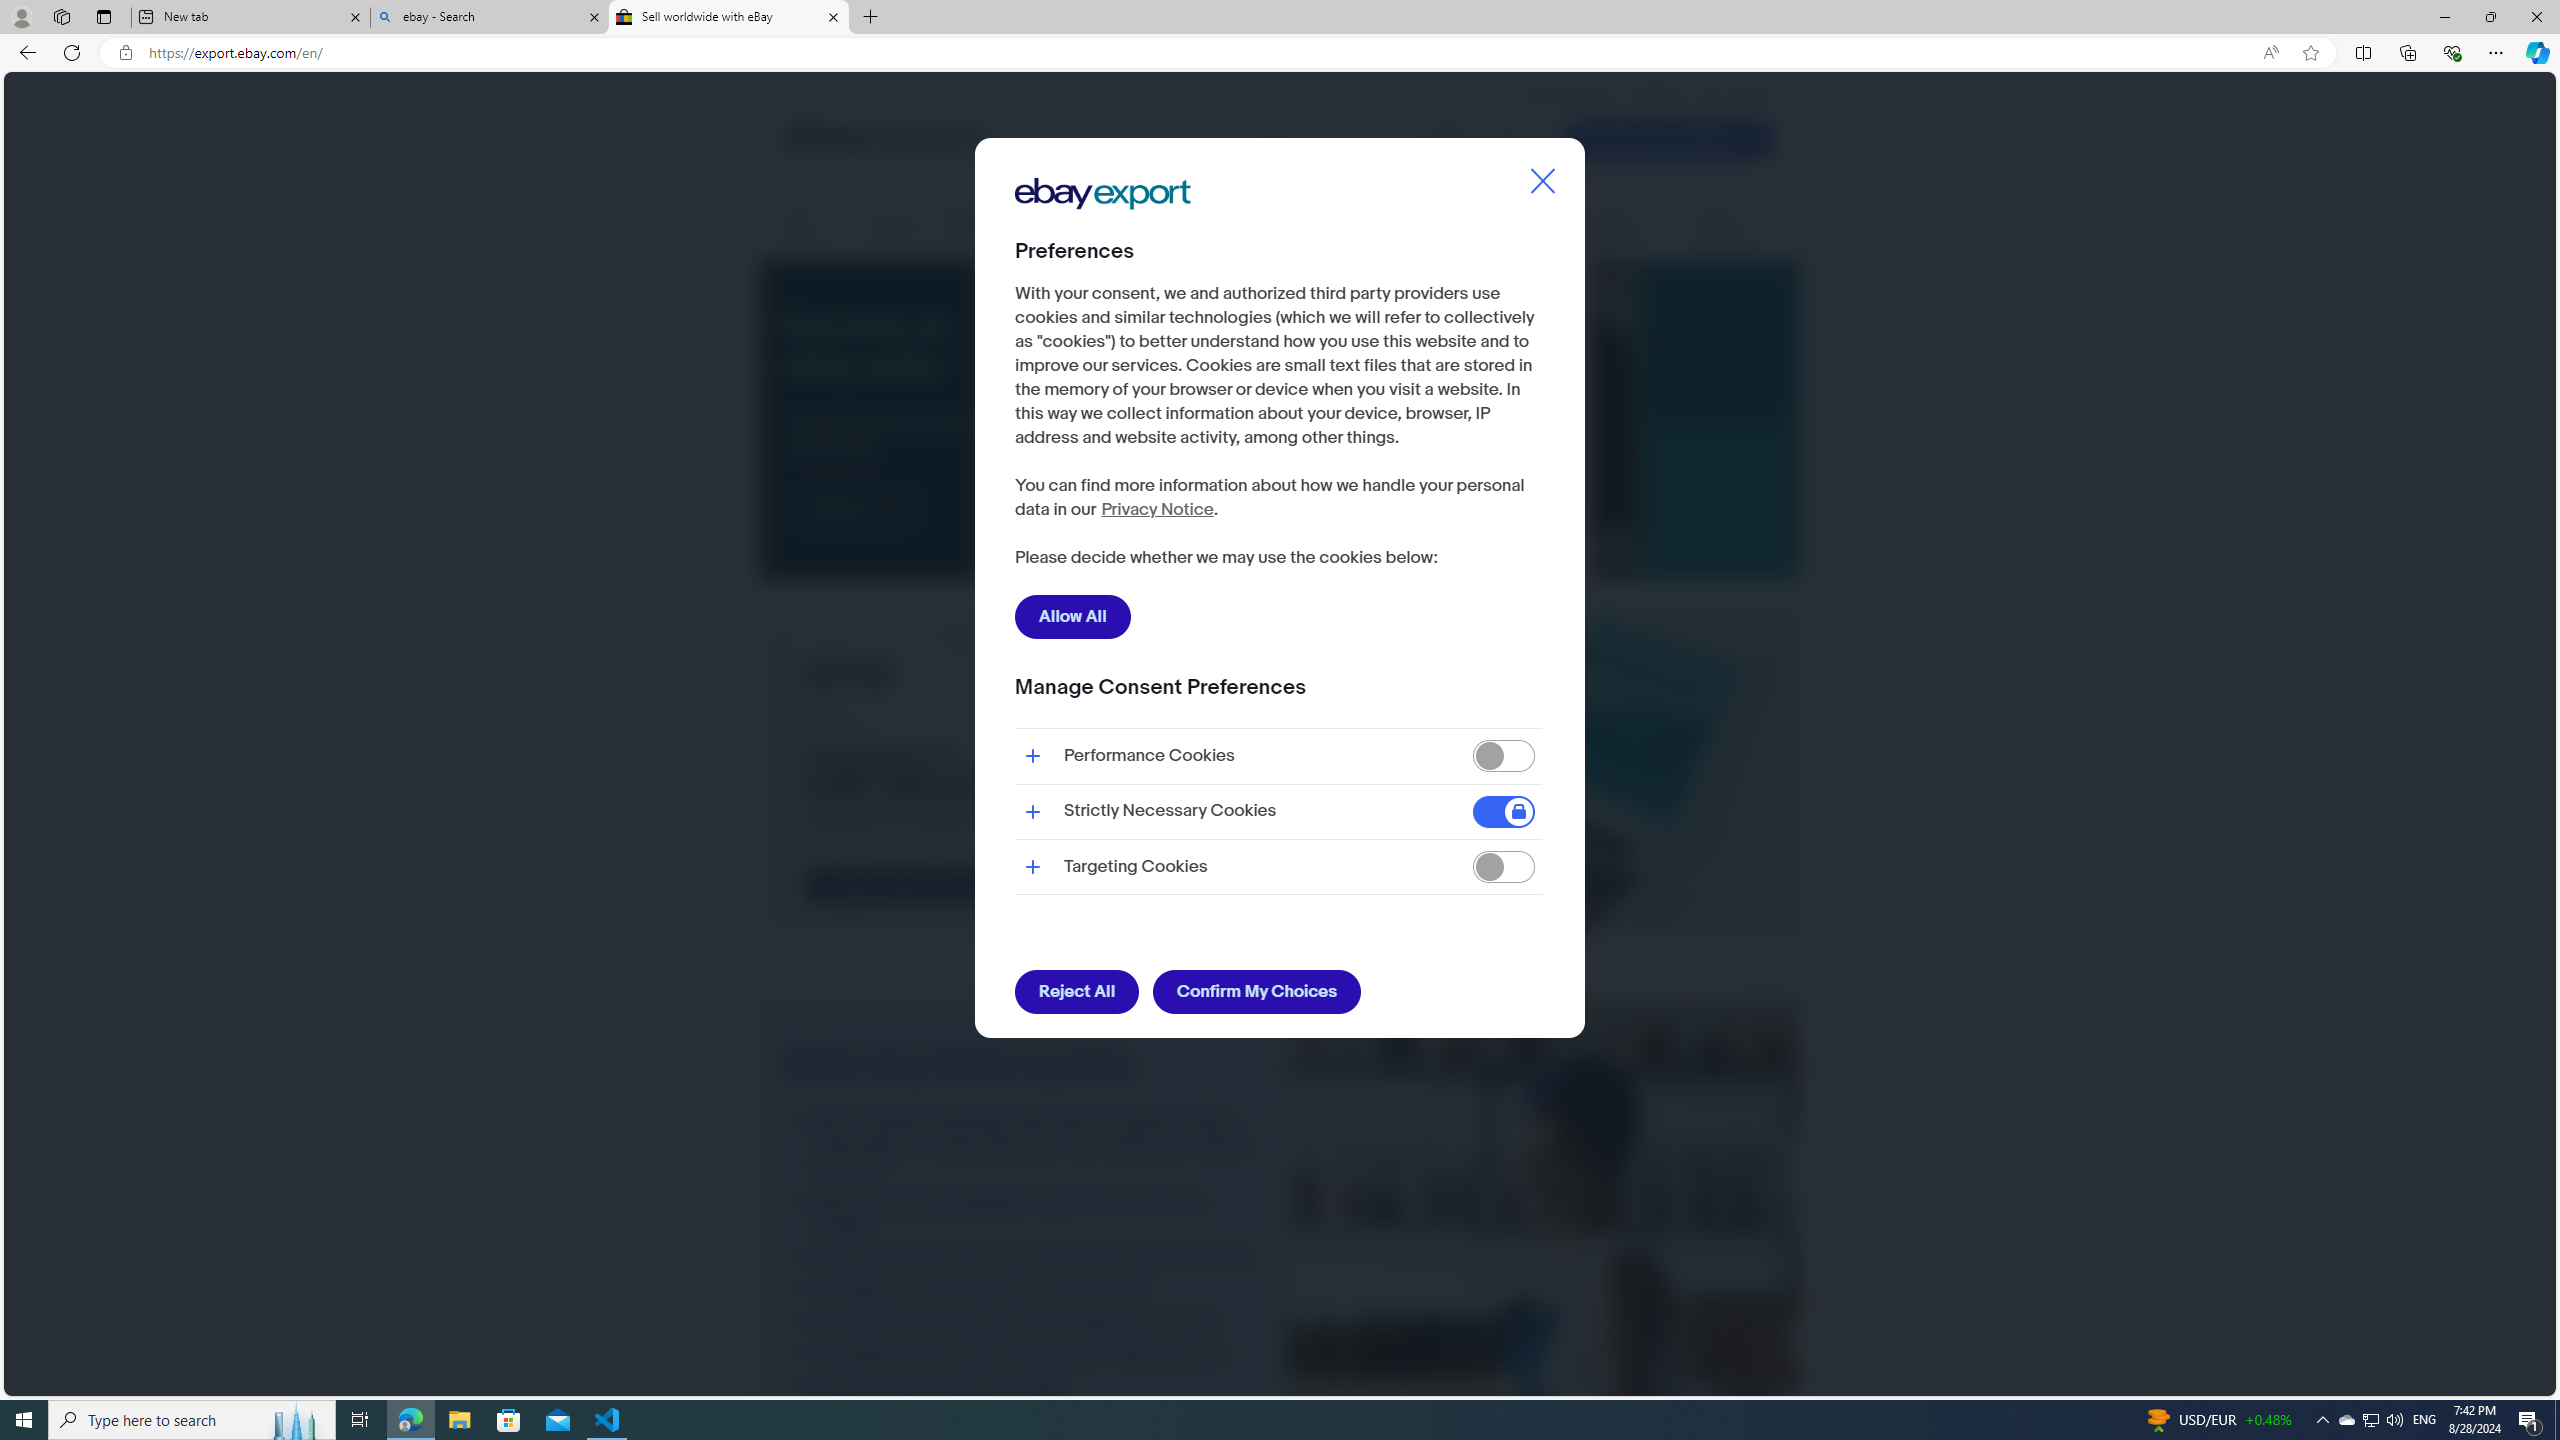 The width and height of the screenshot is (2560, 1440). Describe the element at coordinates (1024, 1258) in the screenshot. I see `Empower your advertising with more metrics and control` at that location.